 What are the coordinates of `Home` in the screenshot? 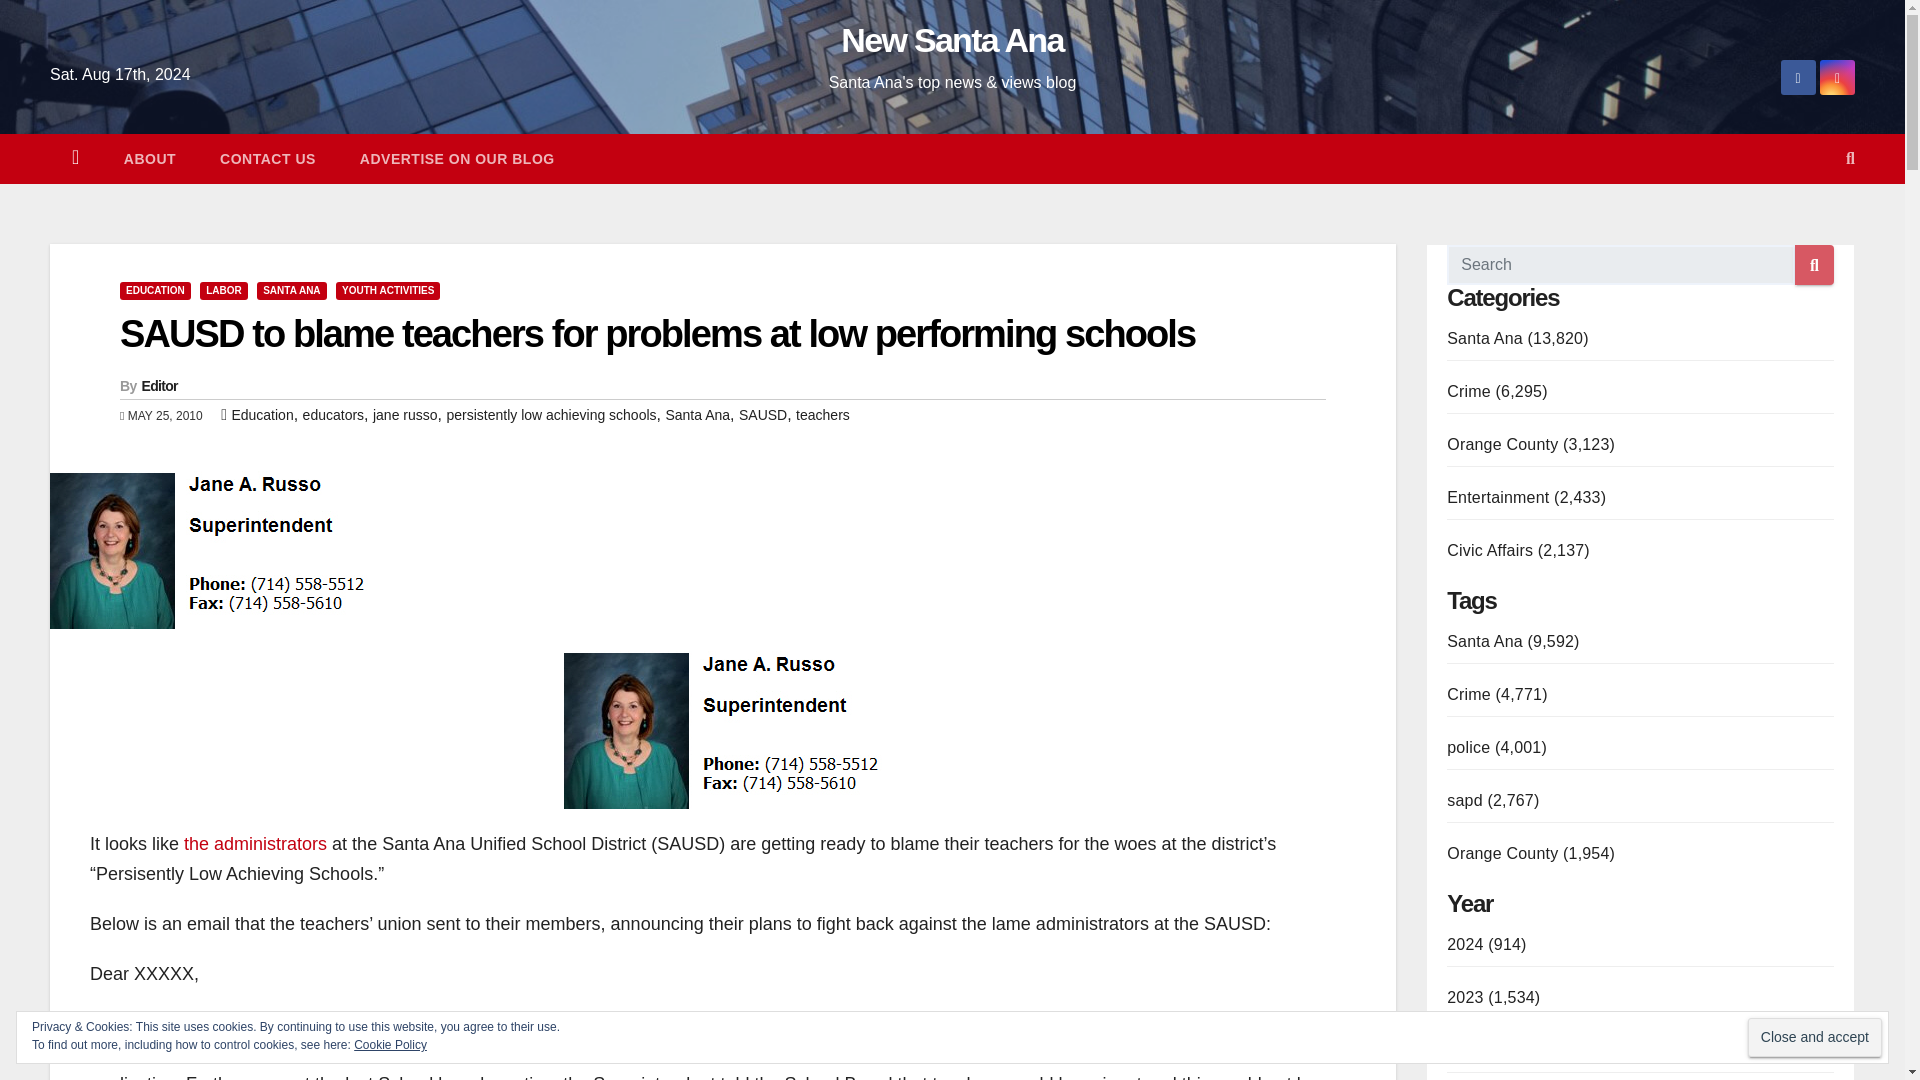 It's located at (75, 158).